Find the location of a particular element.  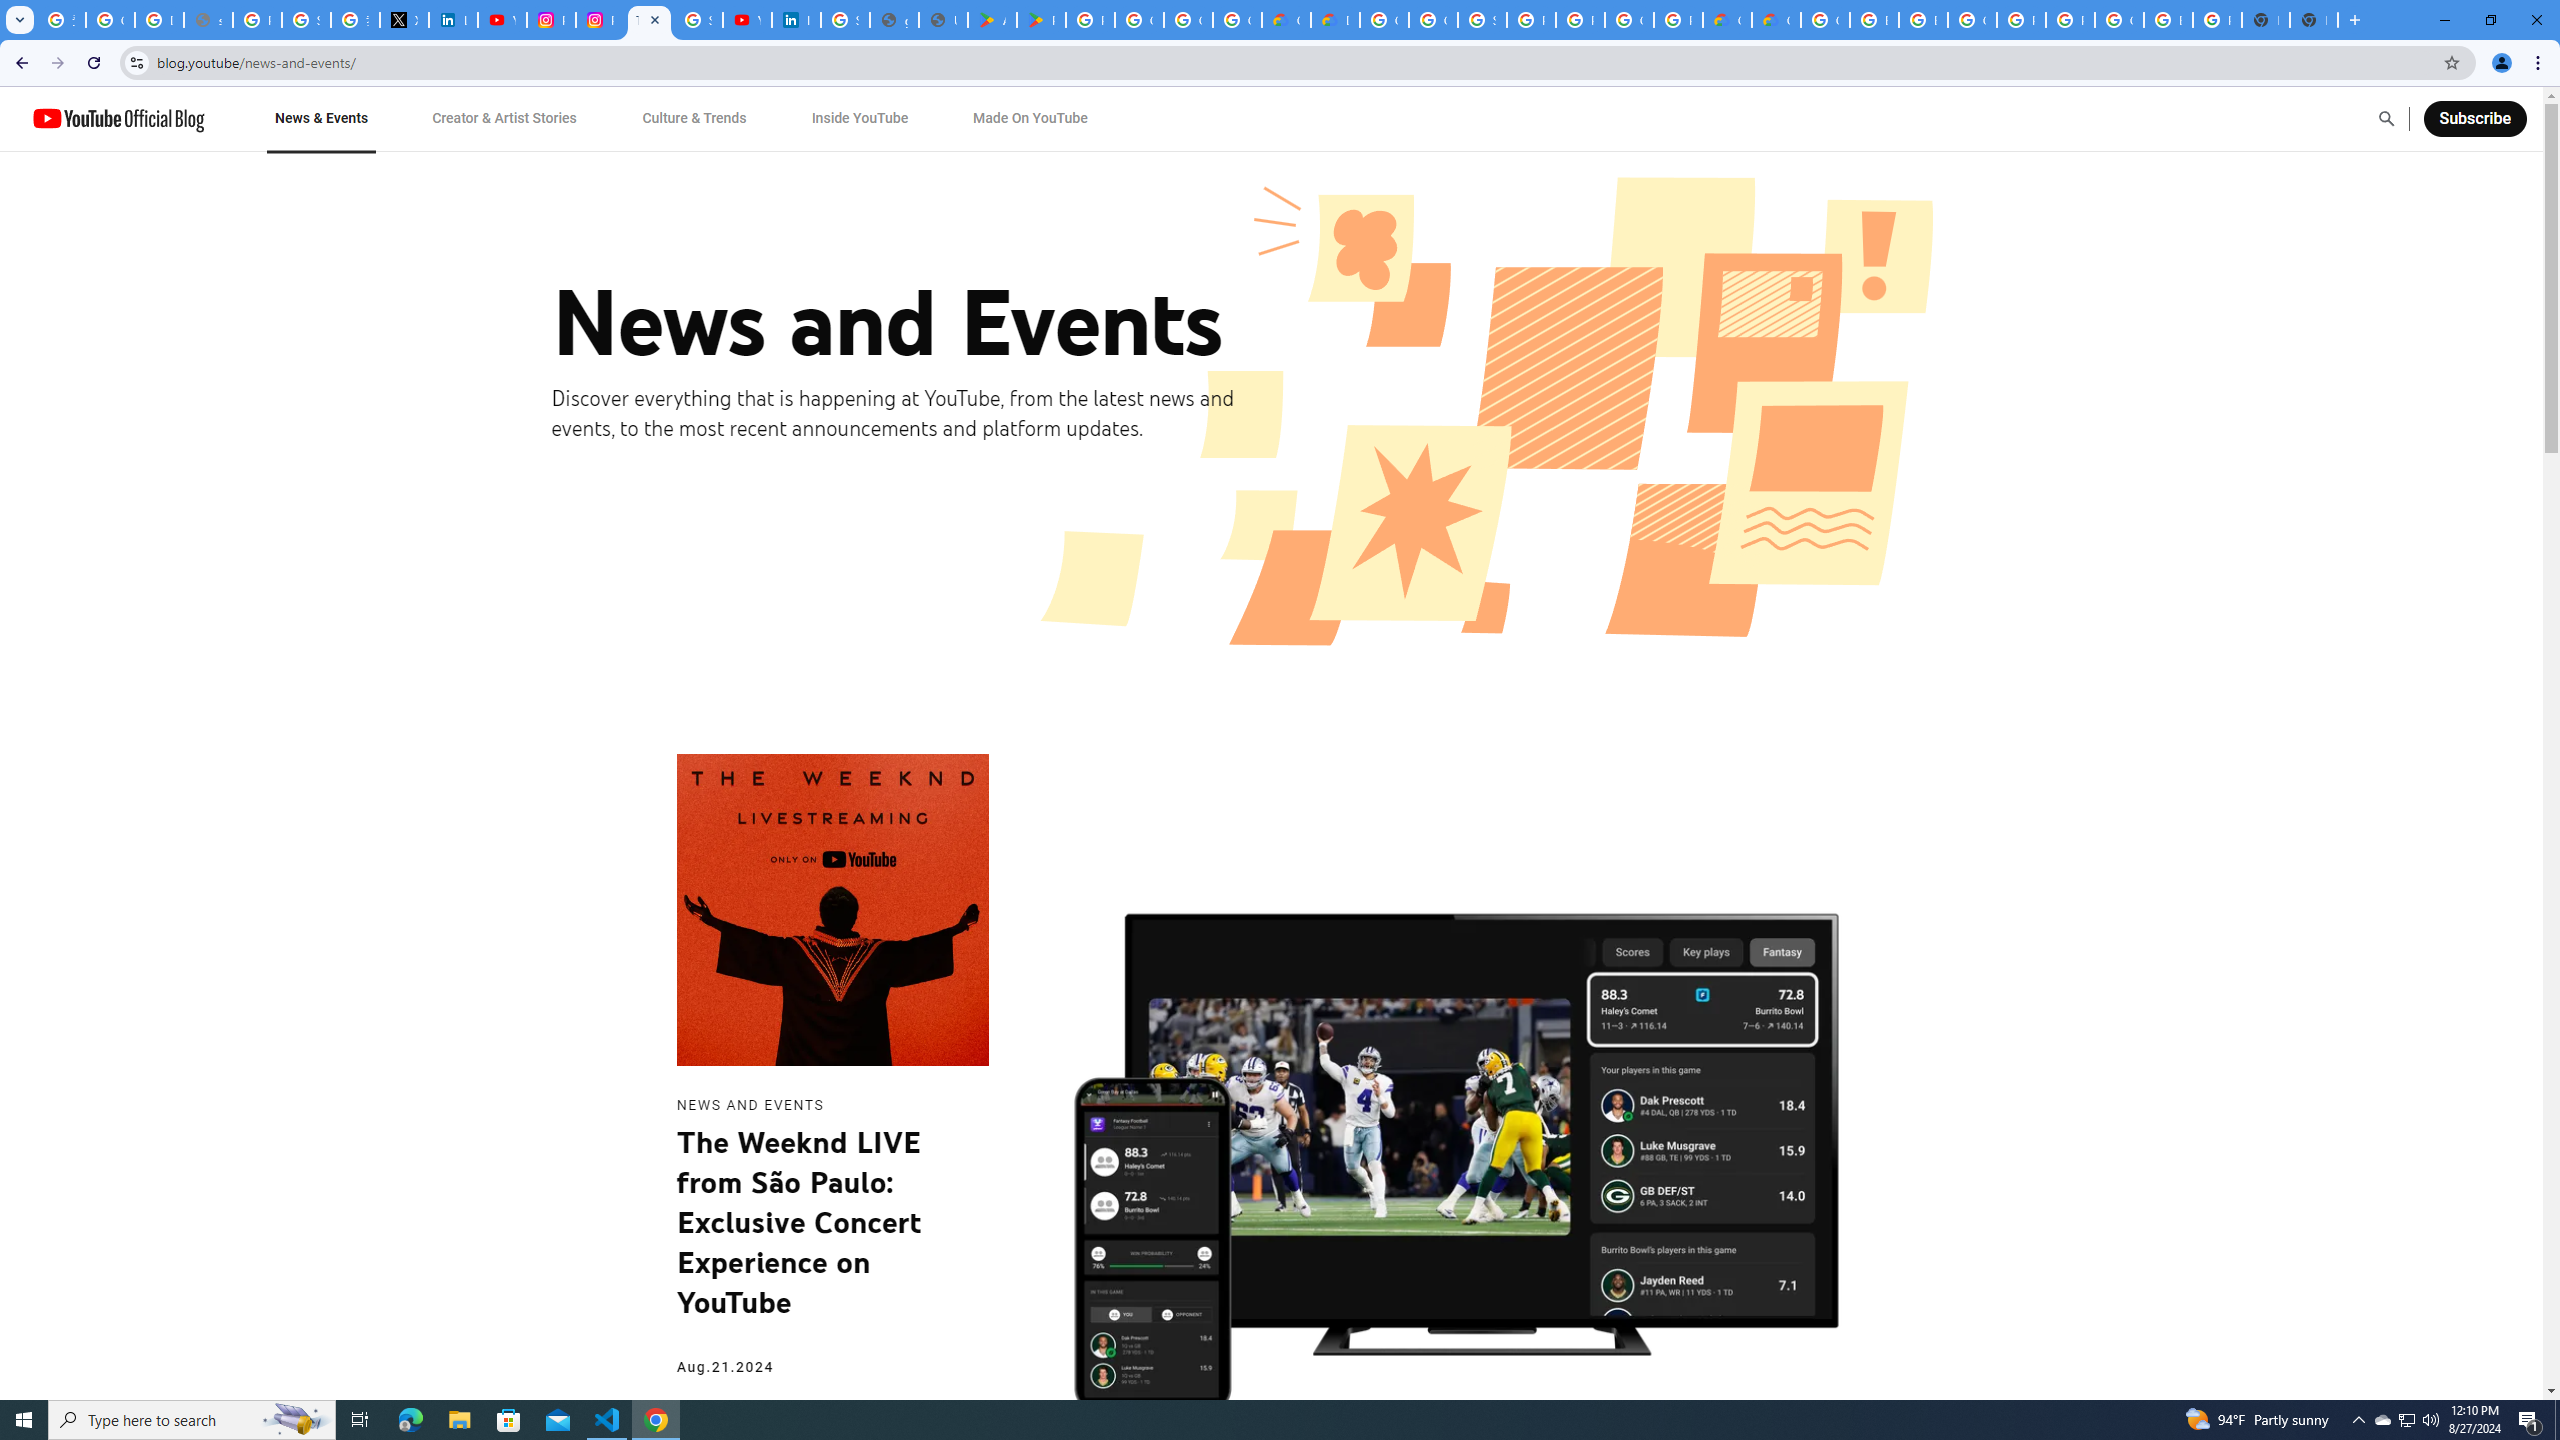

Sign in - Google Accounts is located at coordinates (1482, 20).